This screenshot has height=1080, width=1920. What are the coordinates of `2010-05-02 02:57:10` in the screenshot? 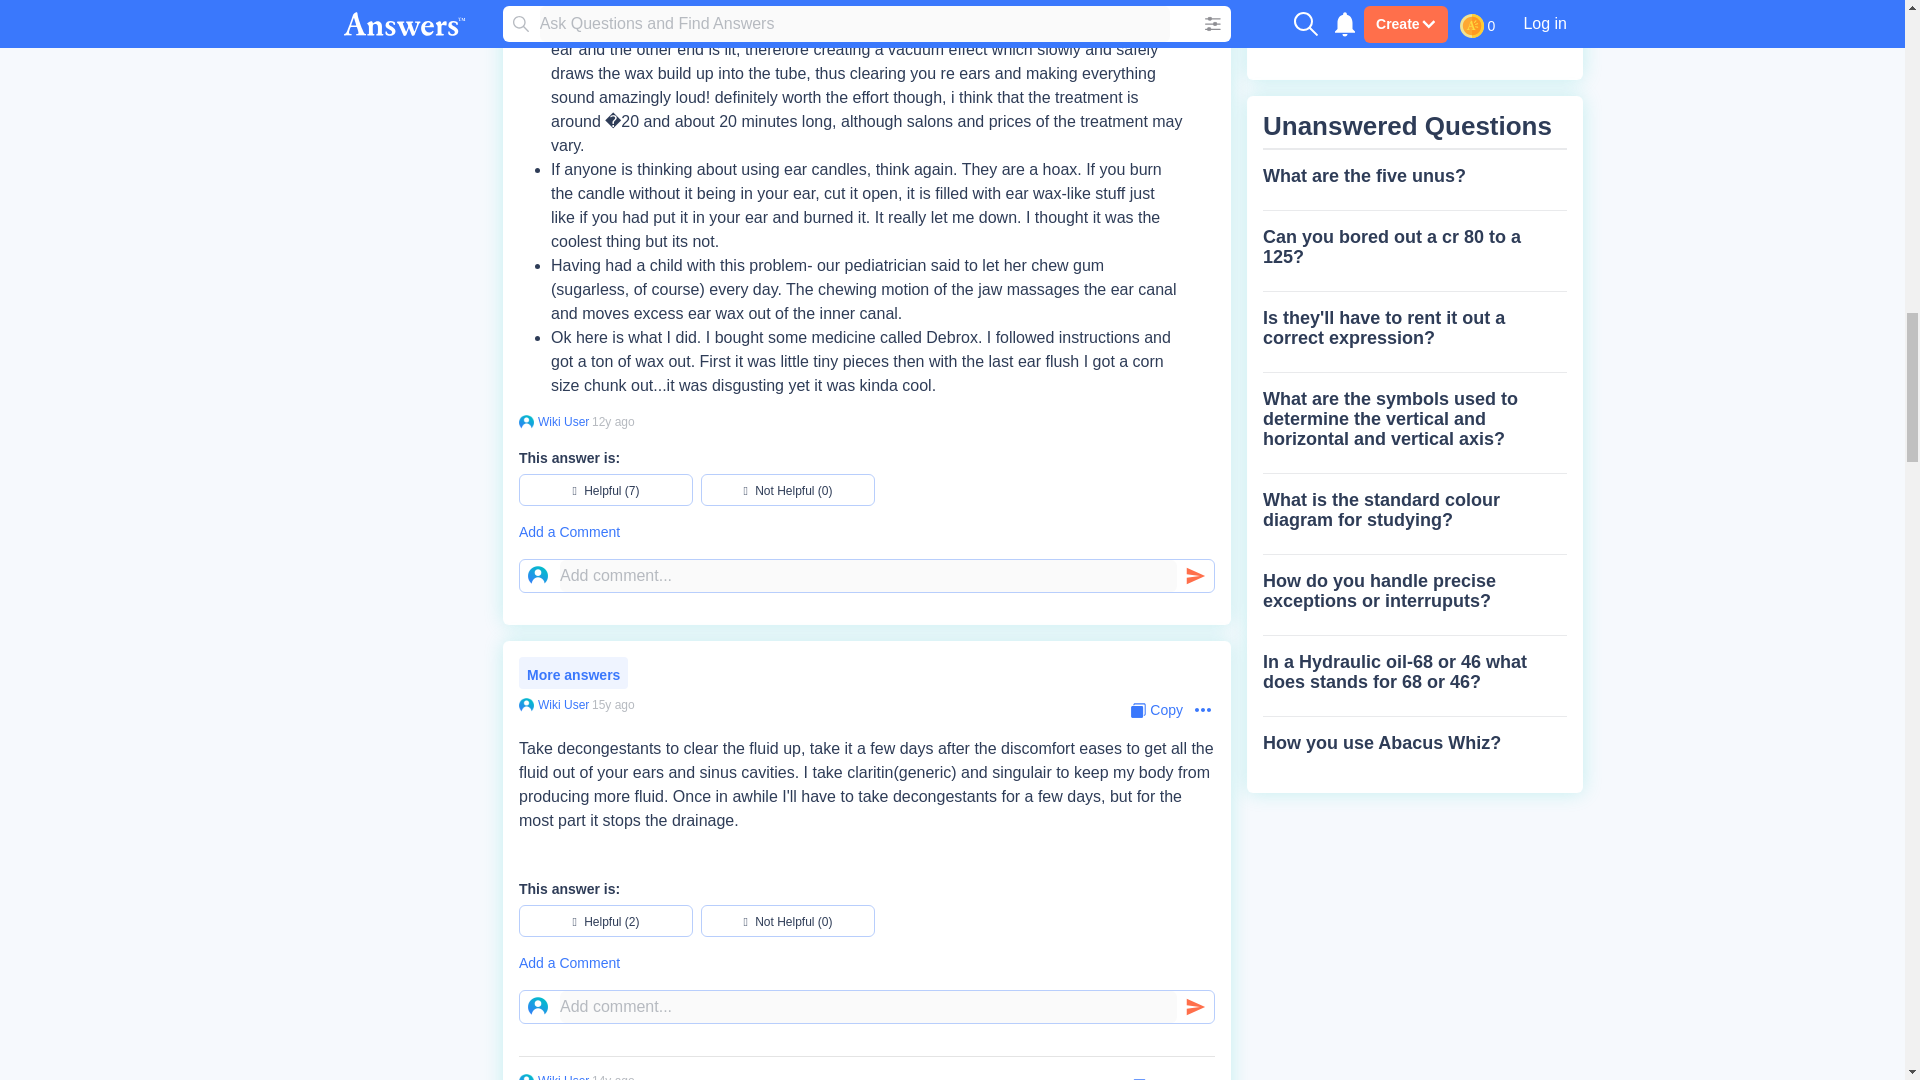 It's located at (613, 1076).